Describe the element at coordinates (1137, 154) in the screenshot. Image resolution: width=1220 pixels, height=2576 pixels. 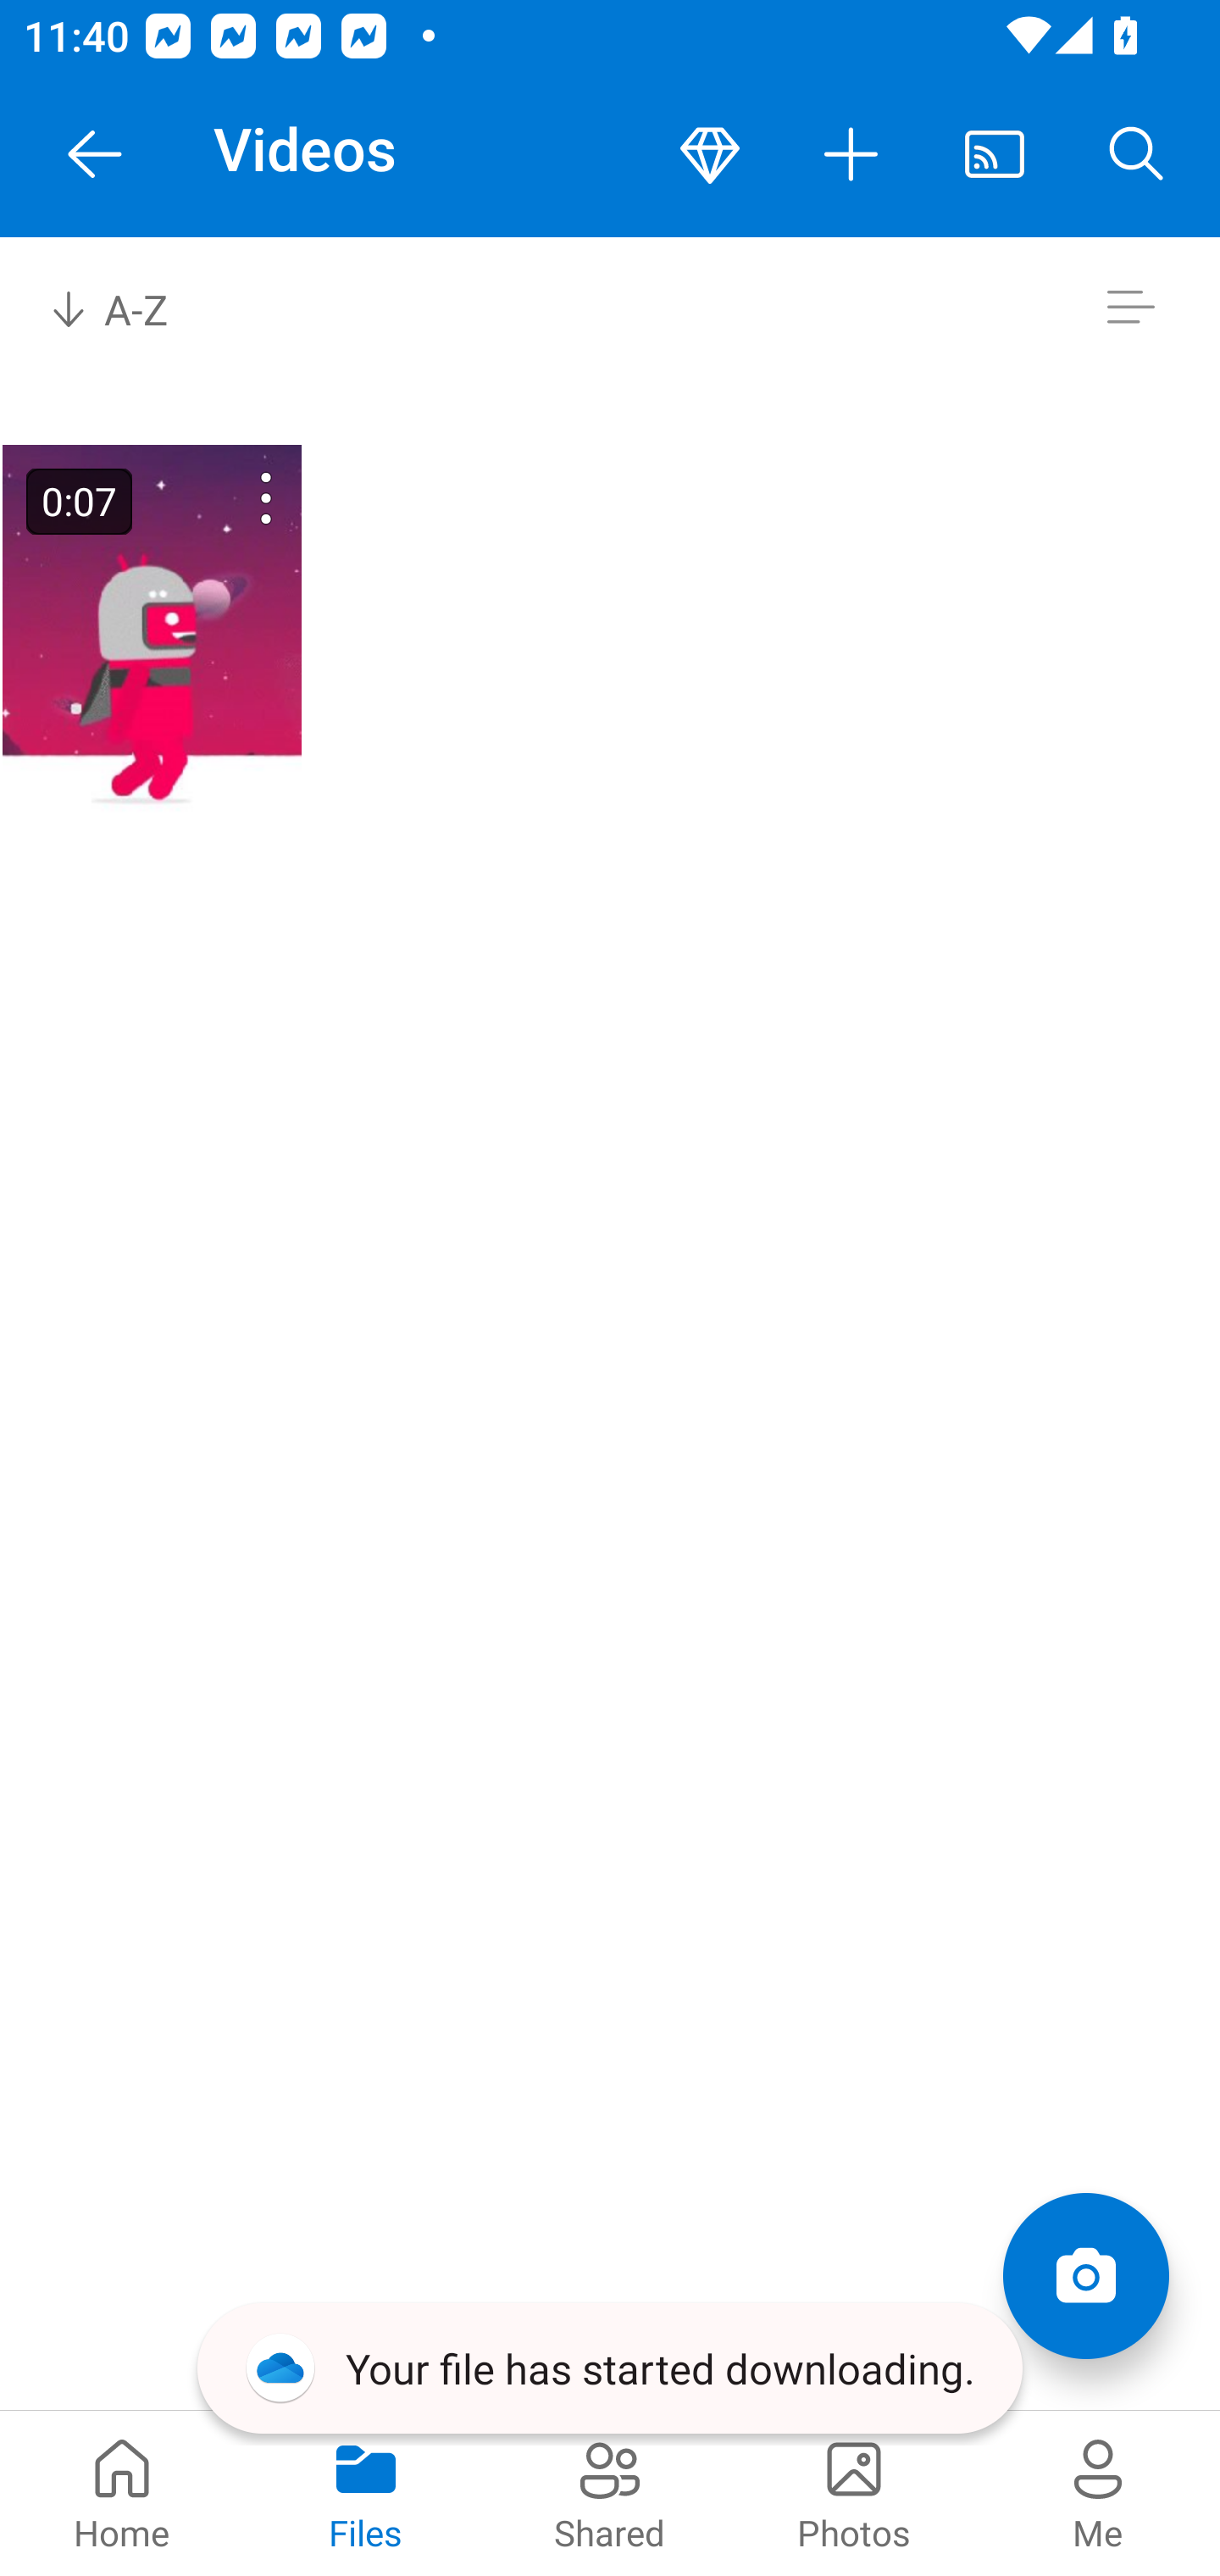
I see `Search button` at that location.